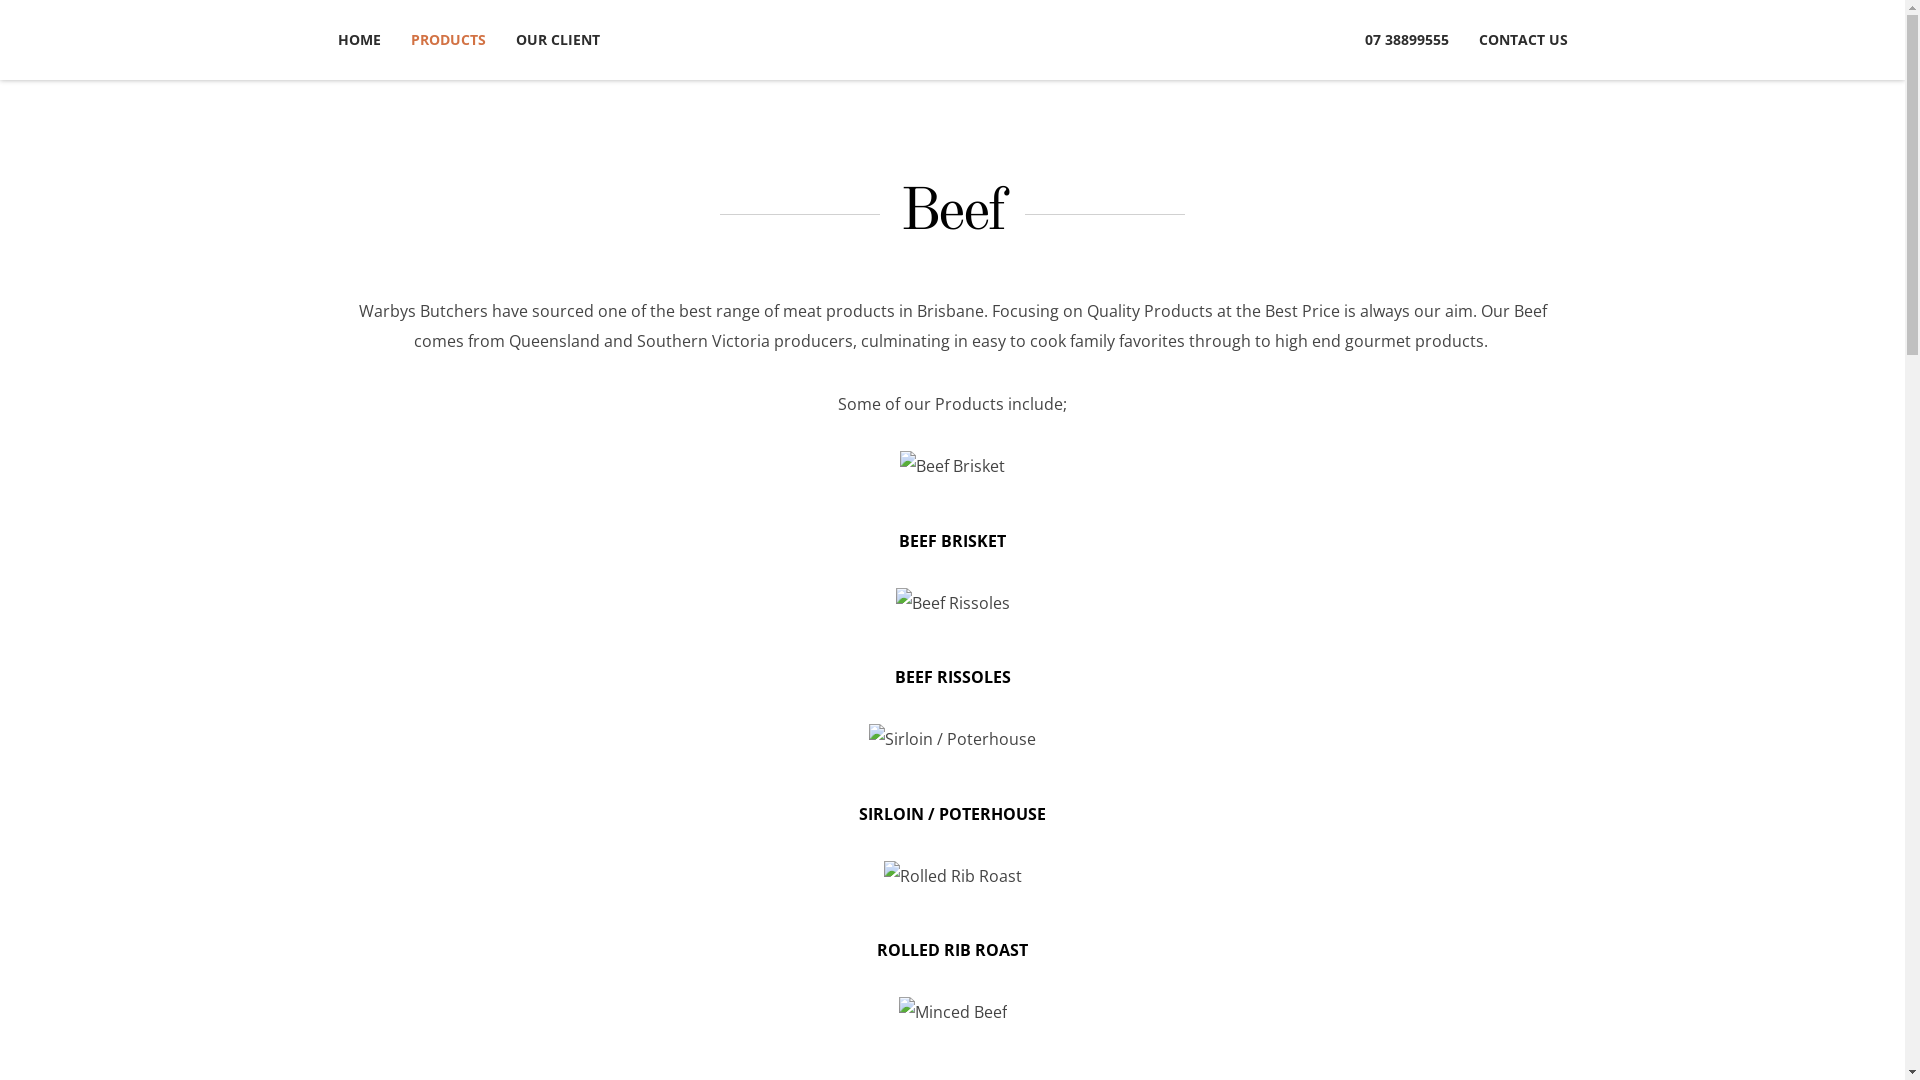 This screenshot has height=1080, width=1920. Describe the element at coordinates (367, 40) in the screenshot. I see `HOME` at that location.